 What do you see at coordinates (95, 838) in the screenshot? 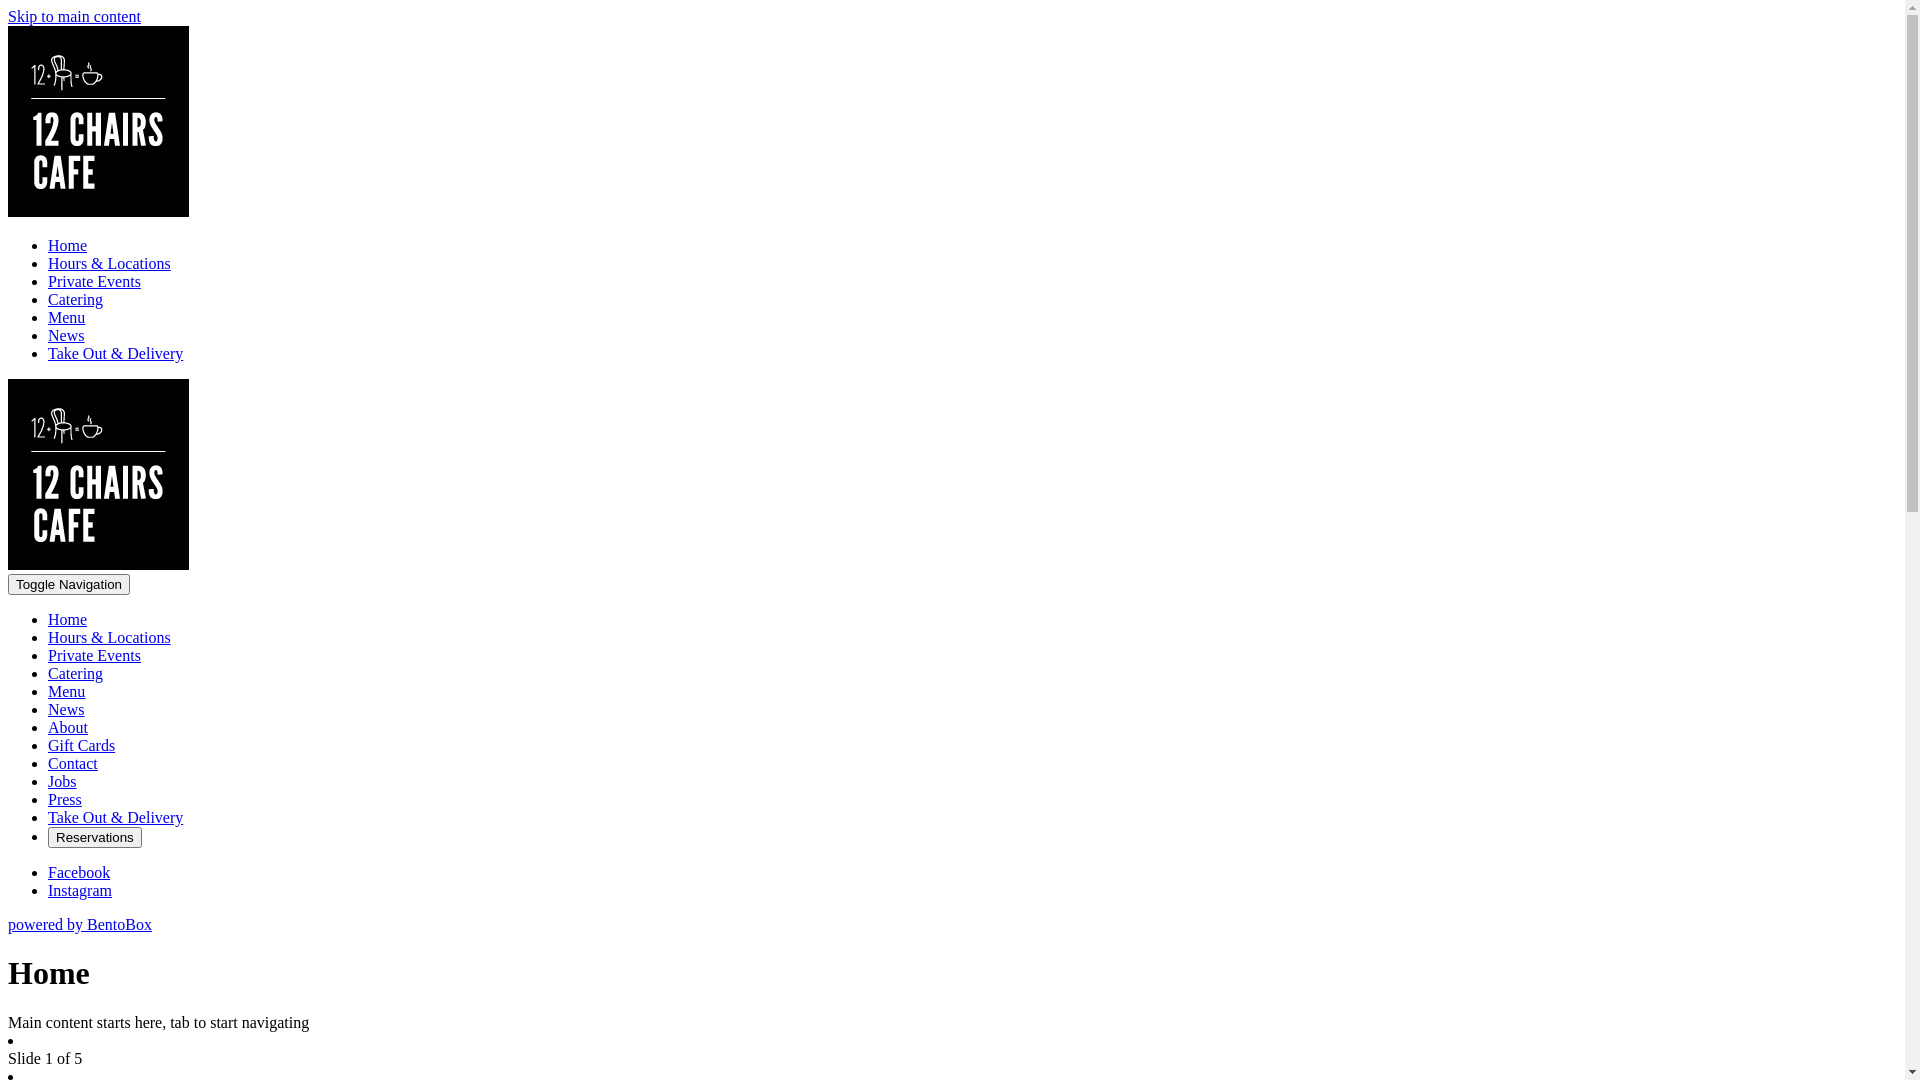
I see `Reservations` at bounding box center [95, 838].